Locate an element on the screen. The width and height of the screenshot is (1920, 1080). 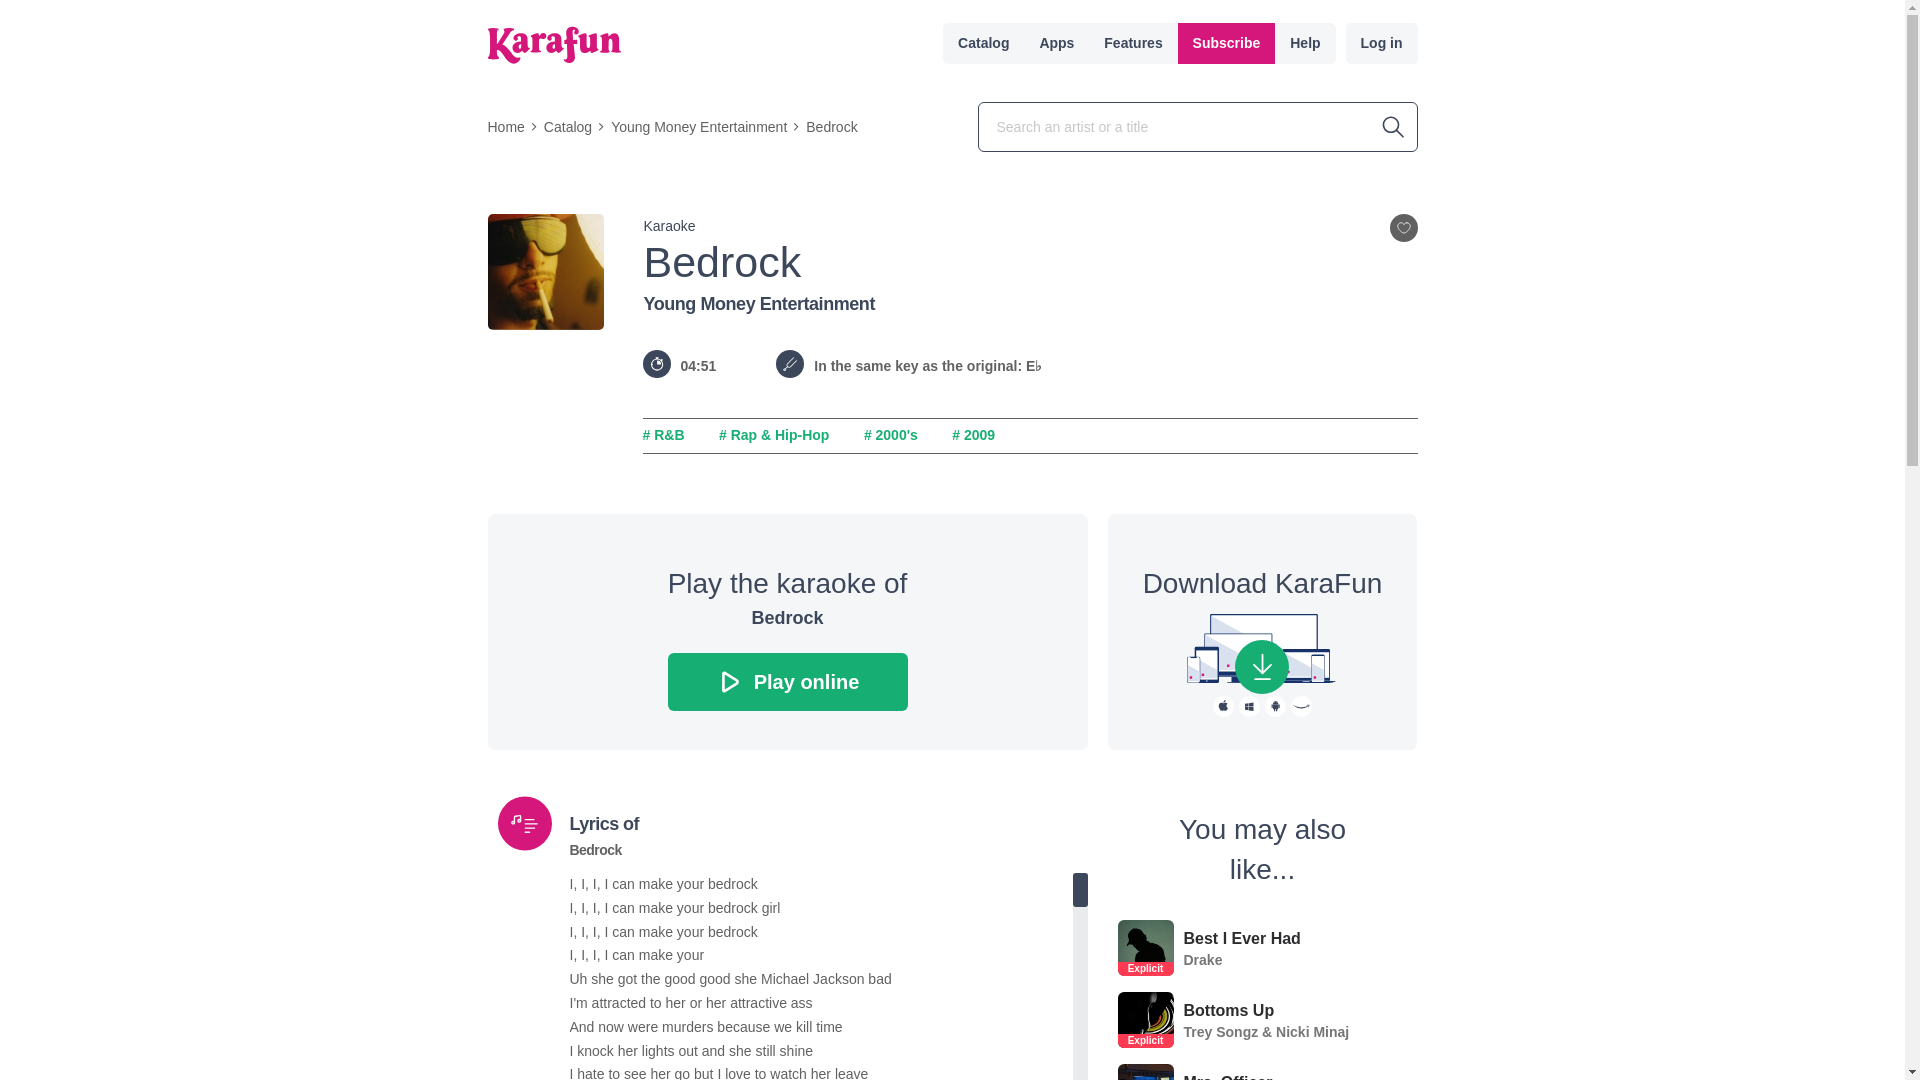
Home is located at coordinates (506, 126).